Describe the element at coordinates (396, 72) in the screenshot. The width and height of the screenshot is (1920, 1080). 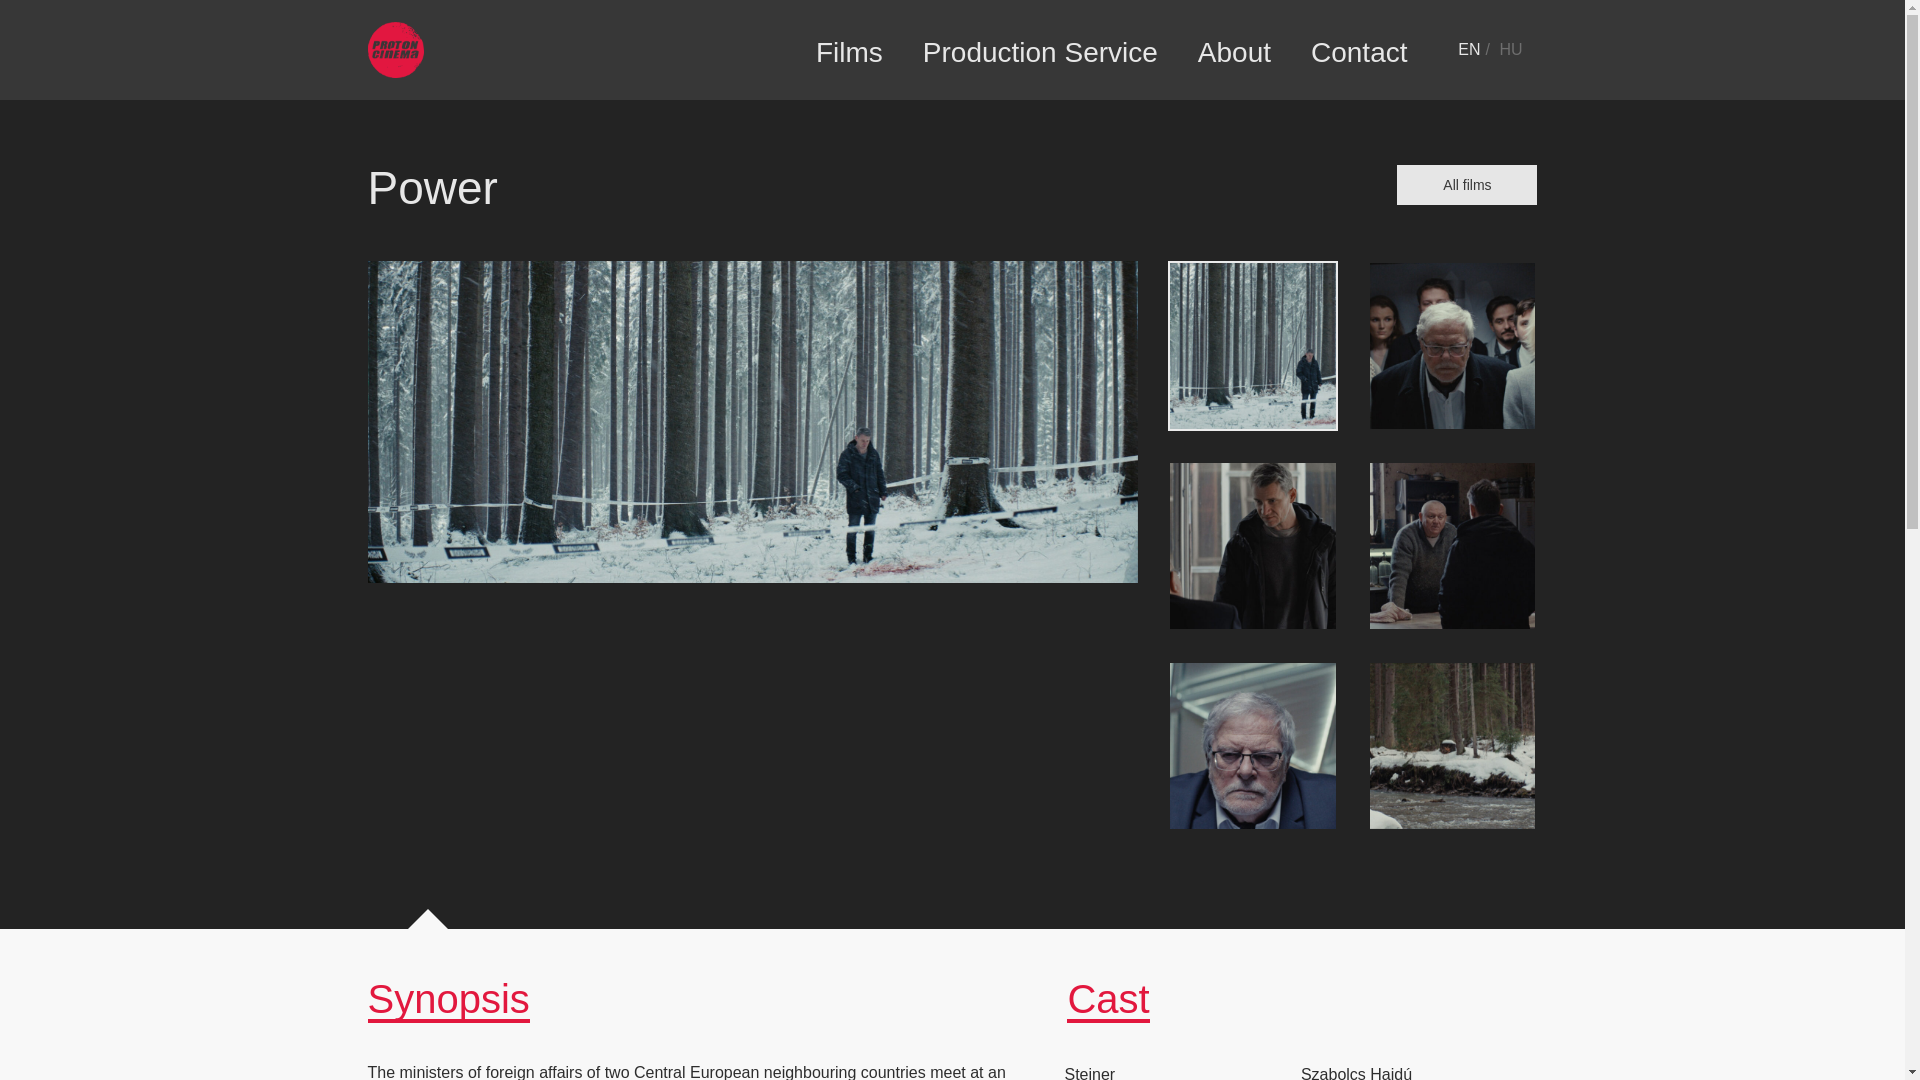
I see `Proton Cinema` at that location.